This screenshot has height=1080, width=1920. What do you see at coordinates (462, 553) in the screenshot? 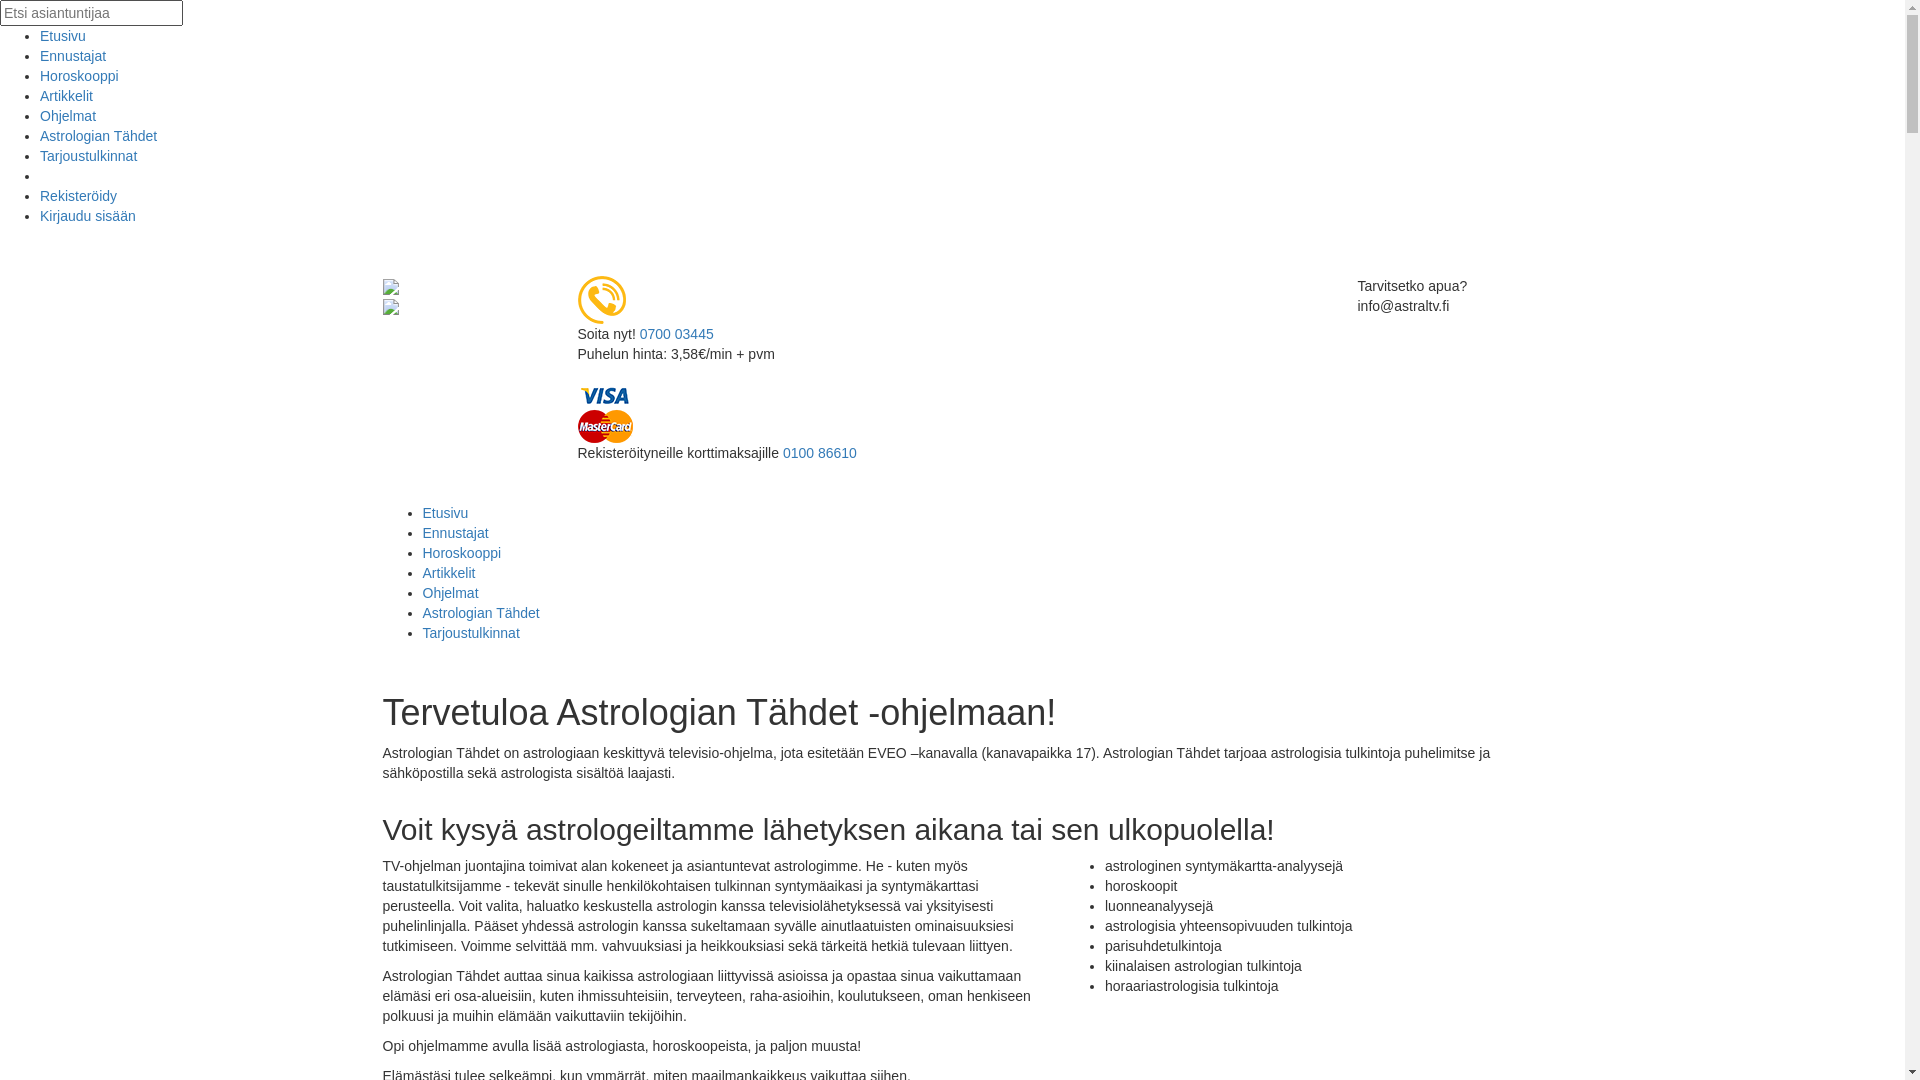
I see `Horoskooppi` at bounding box center [462, 553].